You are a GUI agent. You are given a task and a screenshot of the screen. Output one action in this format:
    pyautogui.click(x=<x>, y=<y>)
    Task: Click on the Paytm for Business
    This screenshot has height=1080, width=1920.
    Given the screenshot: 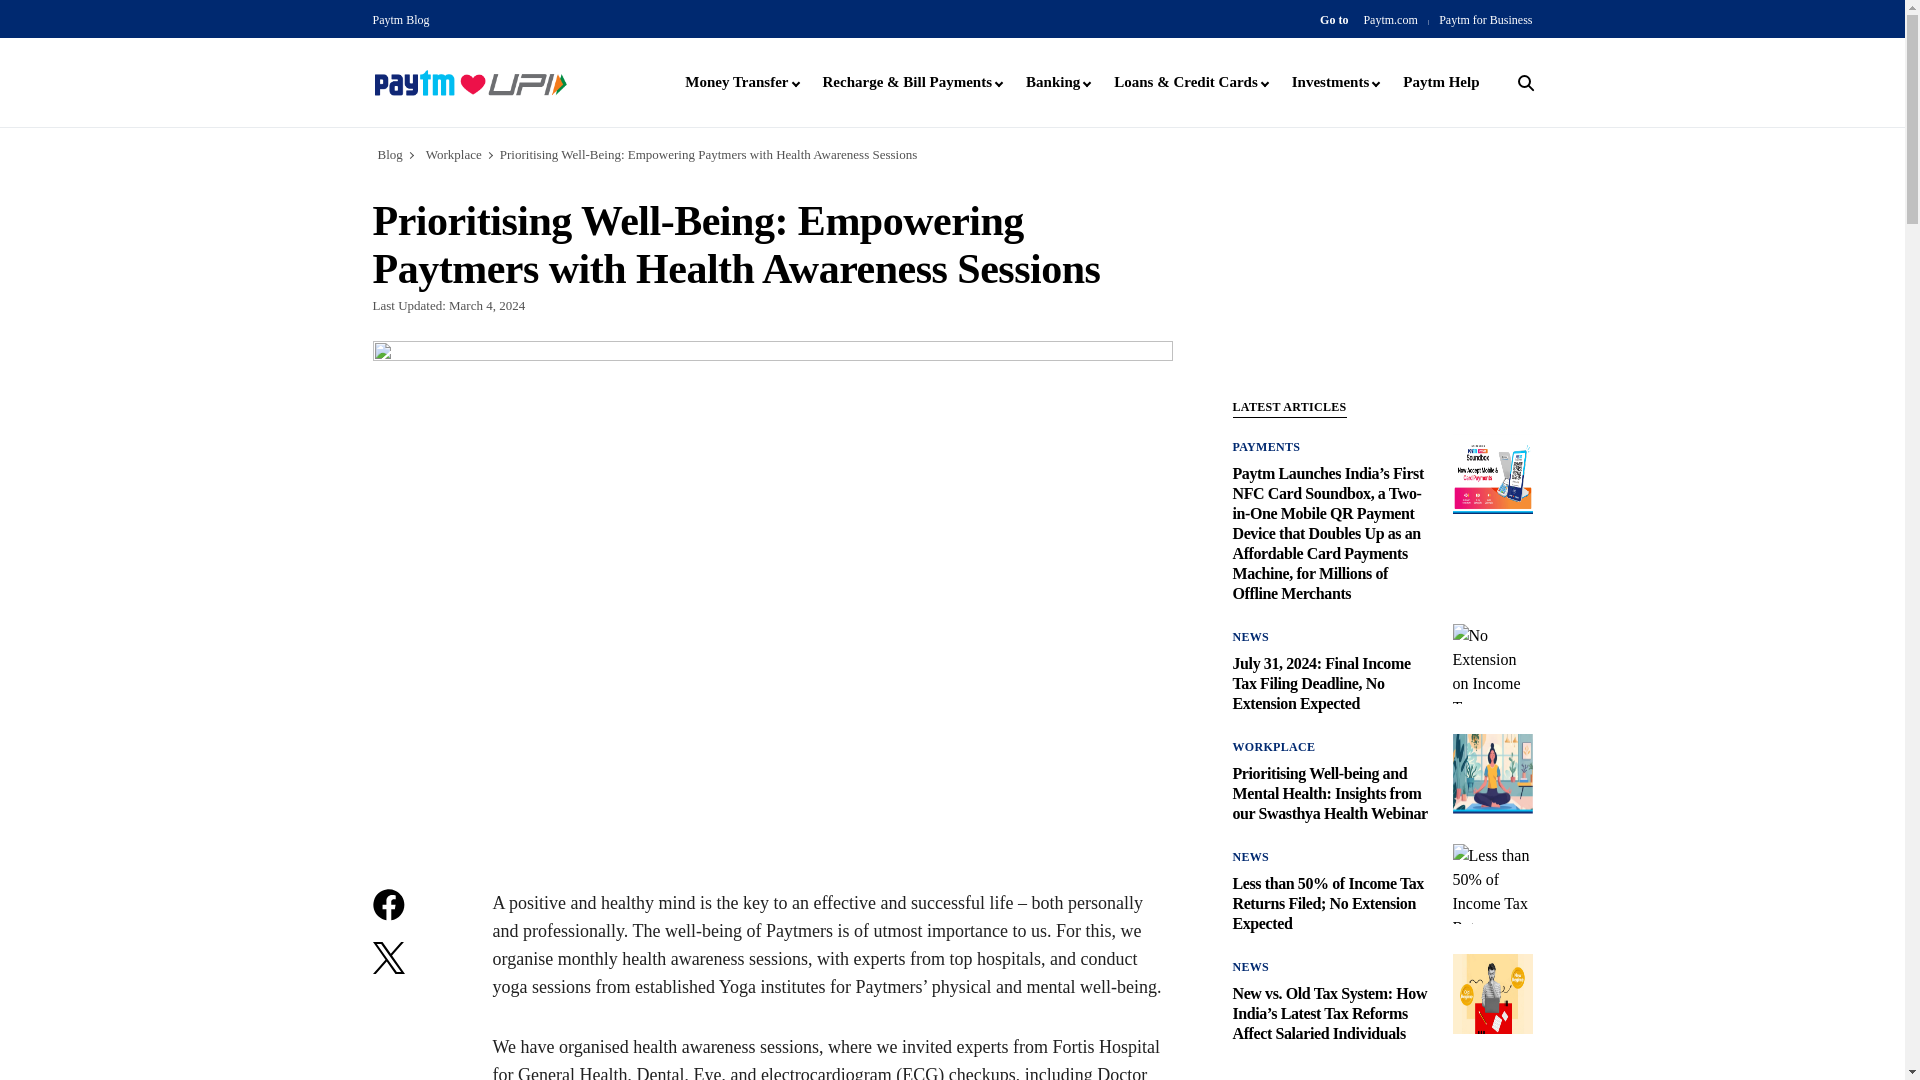 What is the action you would take?
    pyautogui.click(x=1485, y=20)
    